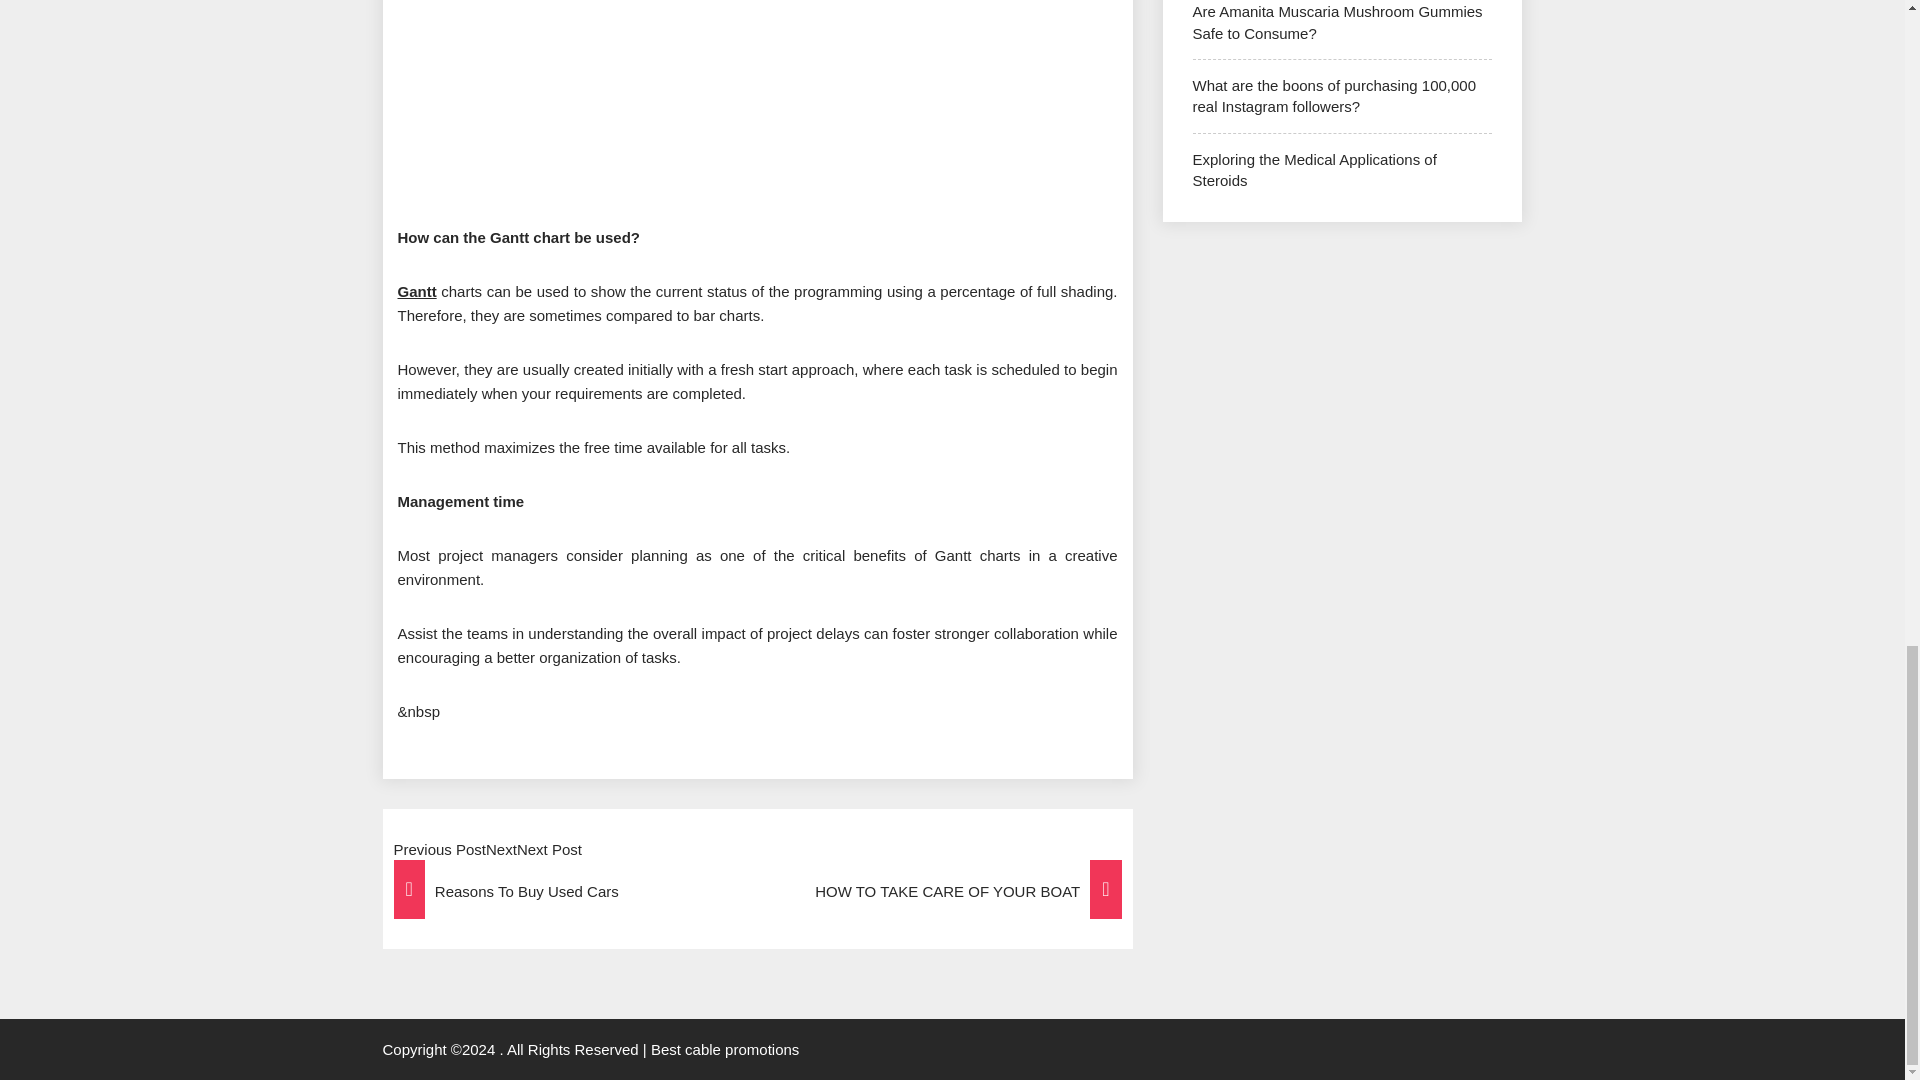  Describe the element at coordinates (1314, 170) in the screenshot. I see `Exploring the Medical Applications of Steroids` at that location.